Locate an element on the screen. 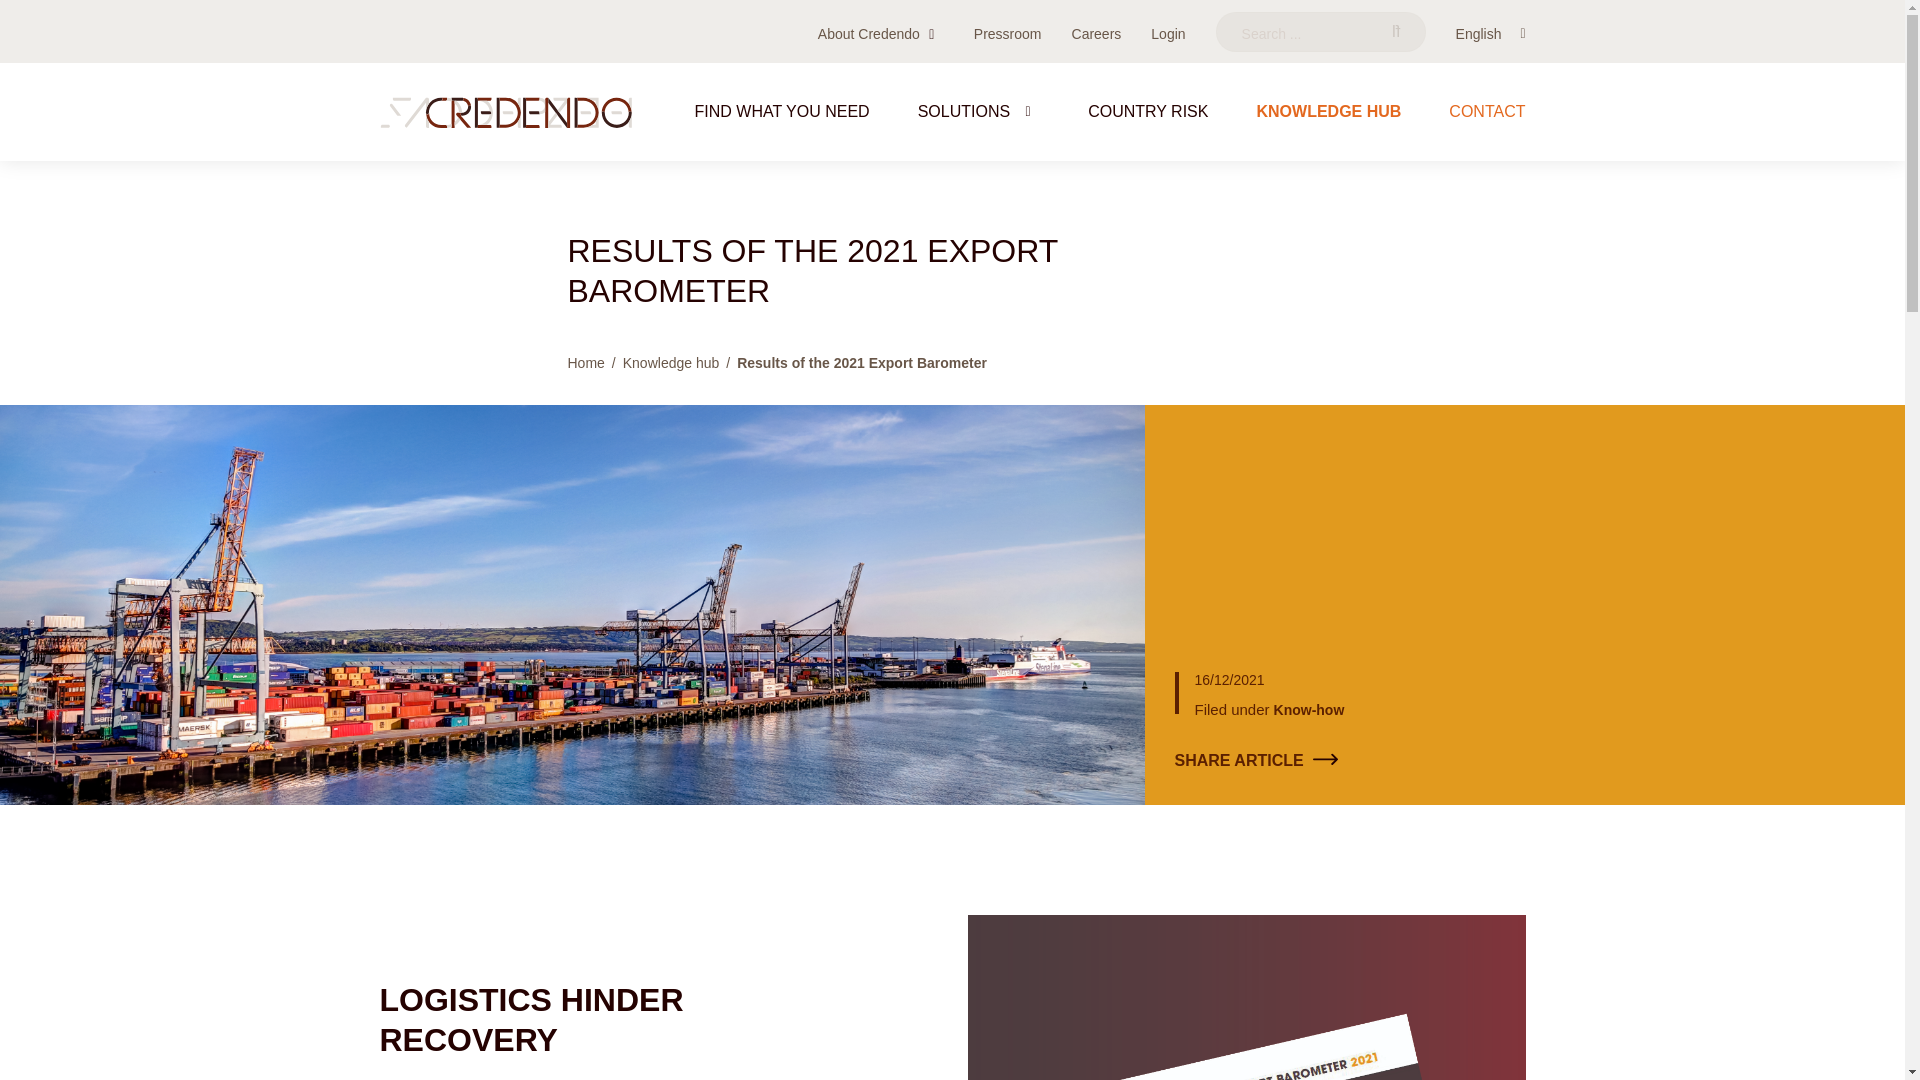 This screenshot has height=1080, width=1920. CONTACT is located at coordinates (1486, 124).